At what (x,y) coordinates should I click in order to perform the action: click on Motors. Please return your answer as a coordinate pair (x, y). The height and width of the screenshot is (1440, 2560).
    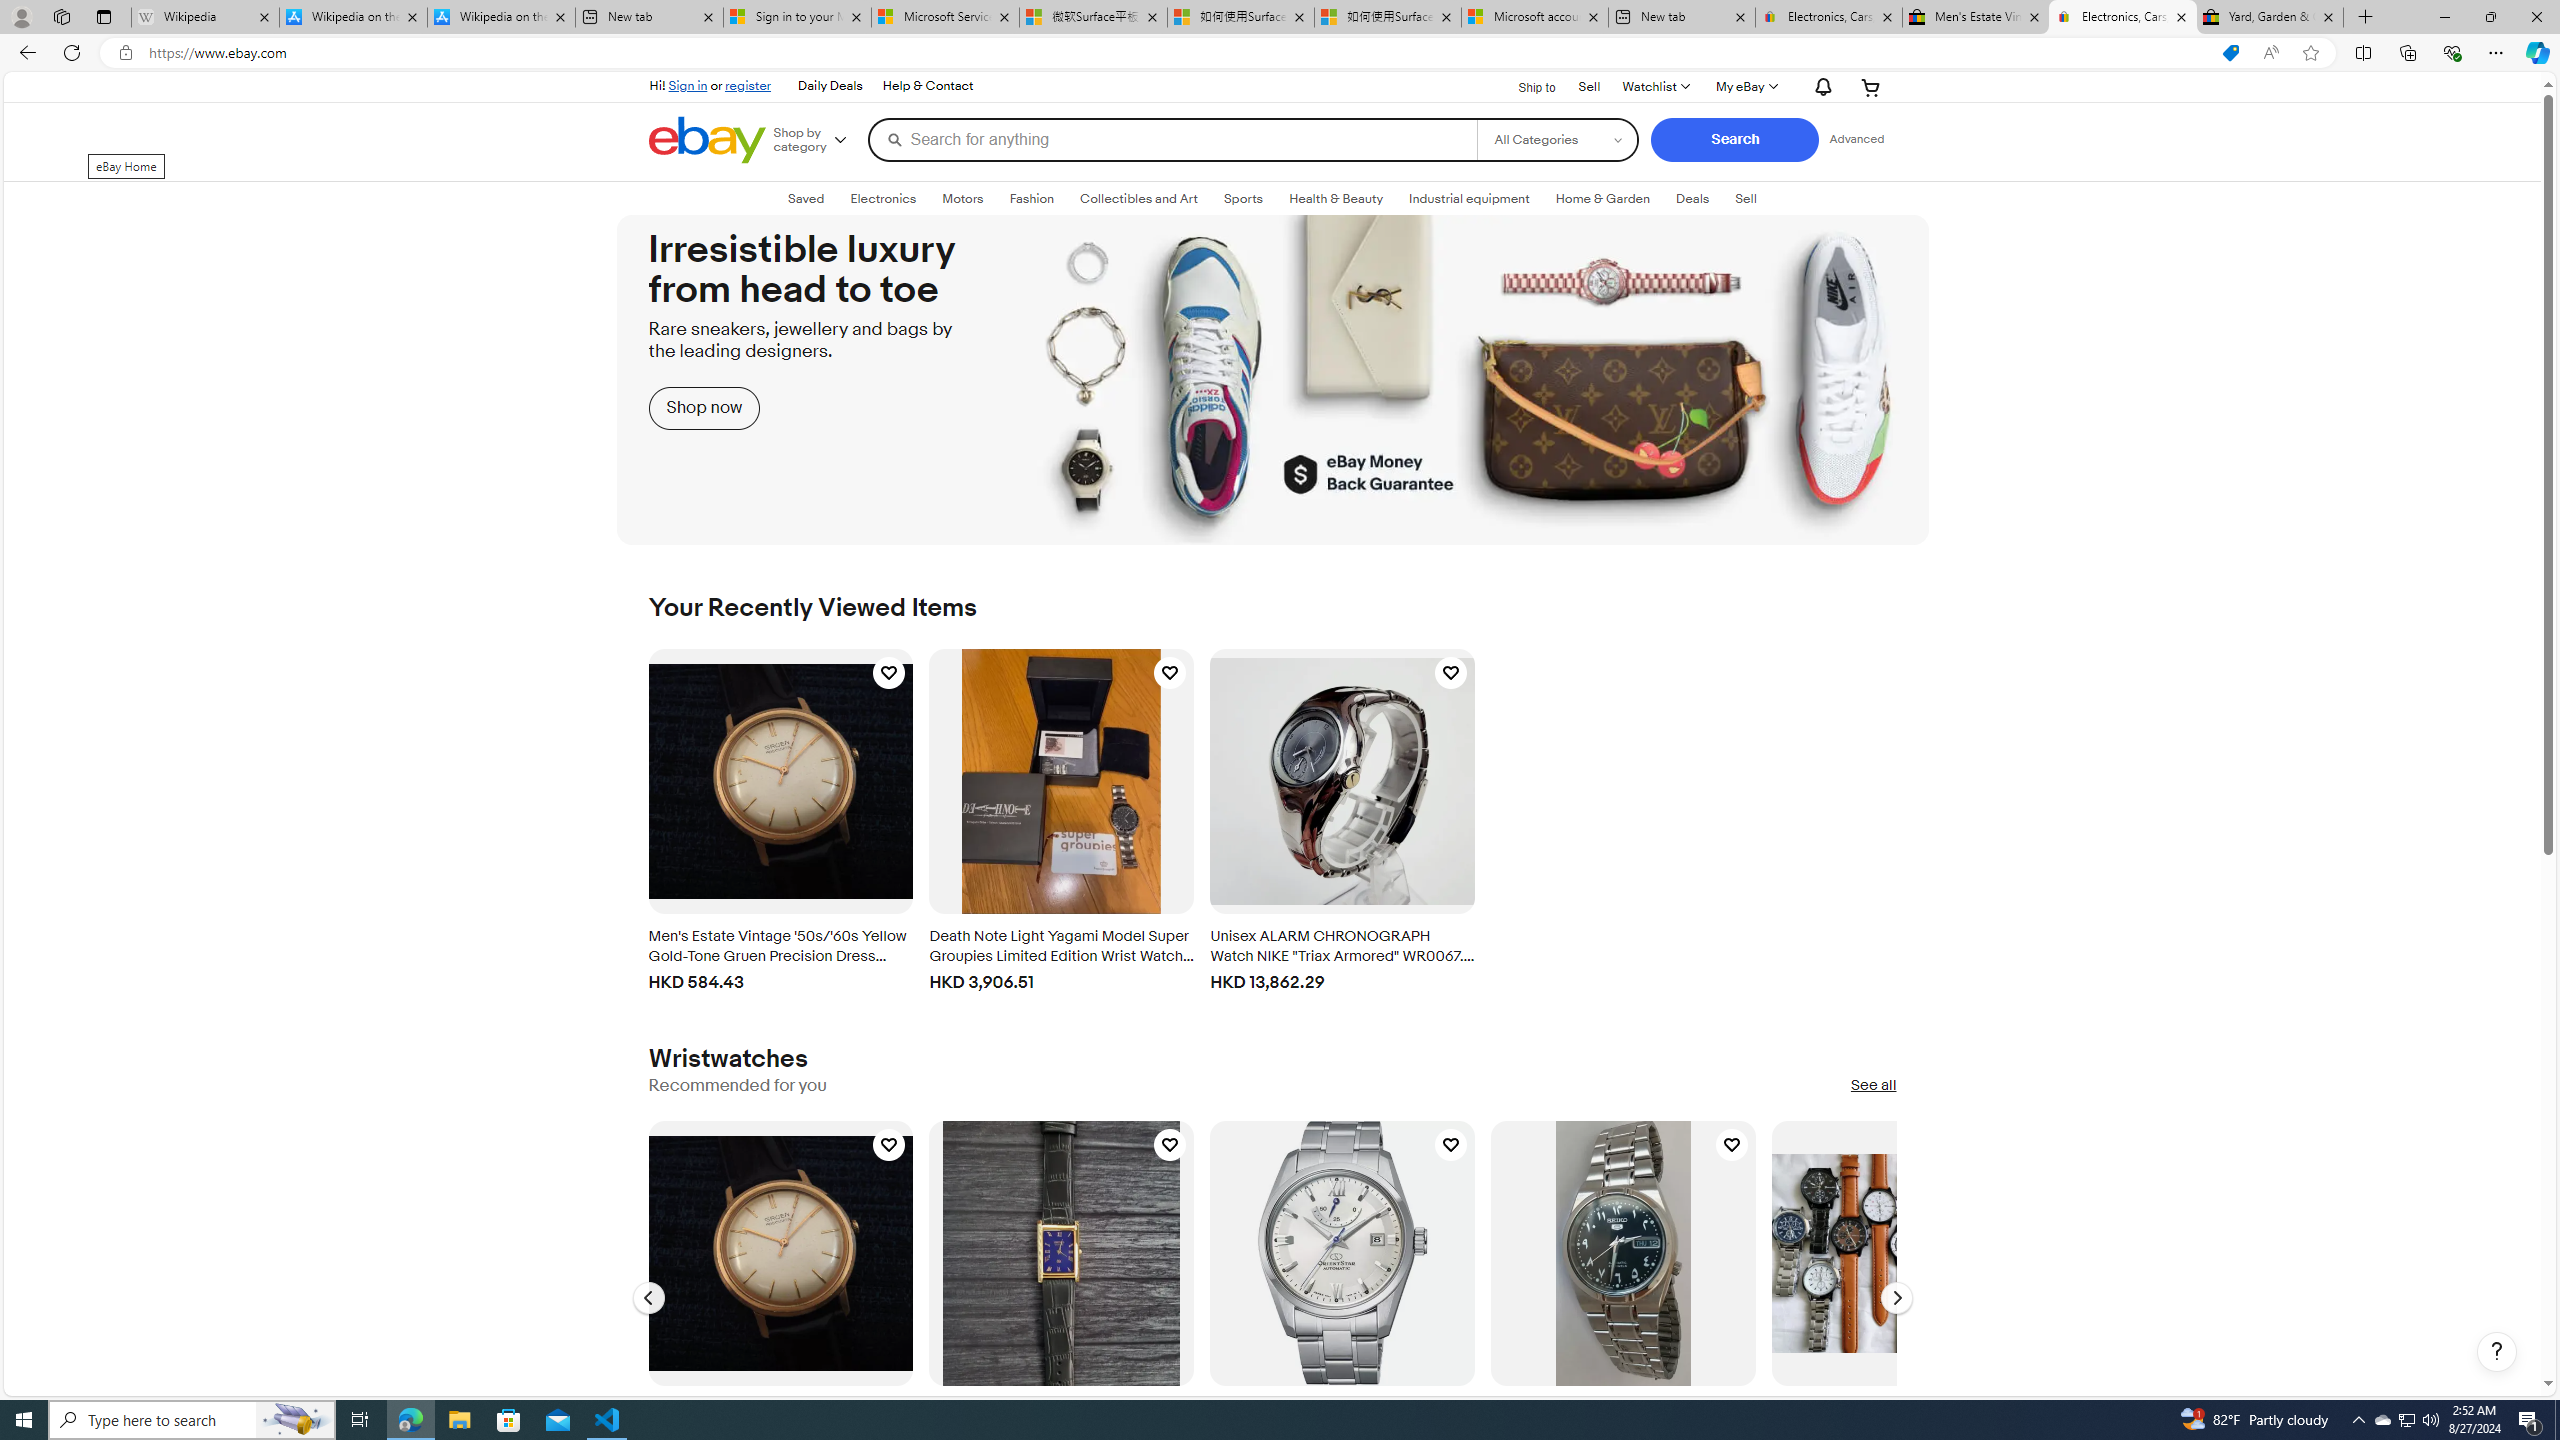
    Looking at the image, I should click on (962, 199).